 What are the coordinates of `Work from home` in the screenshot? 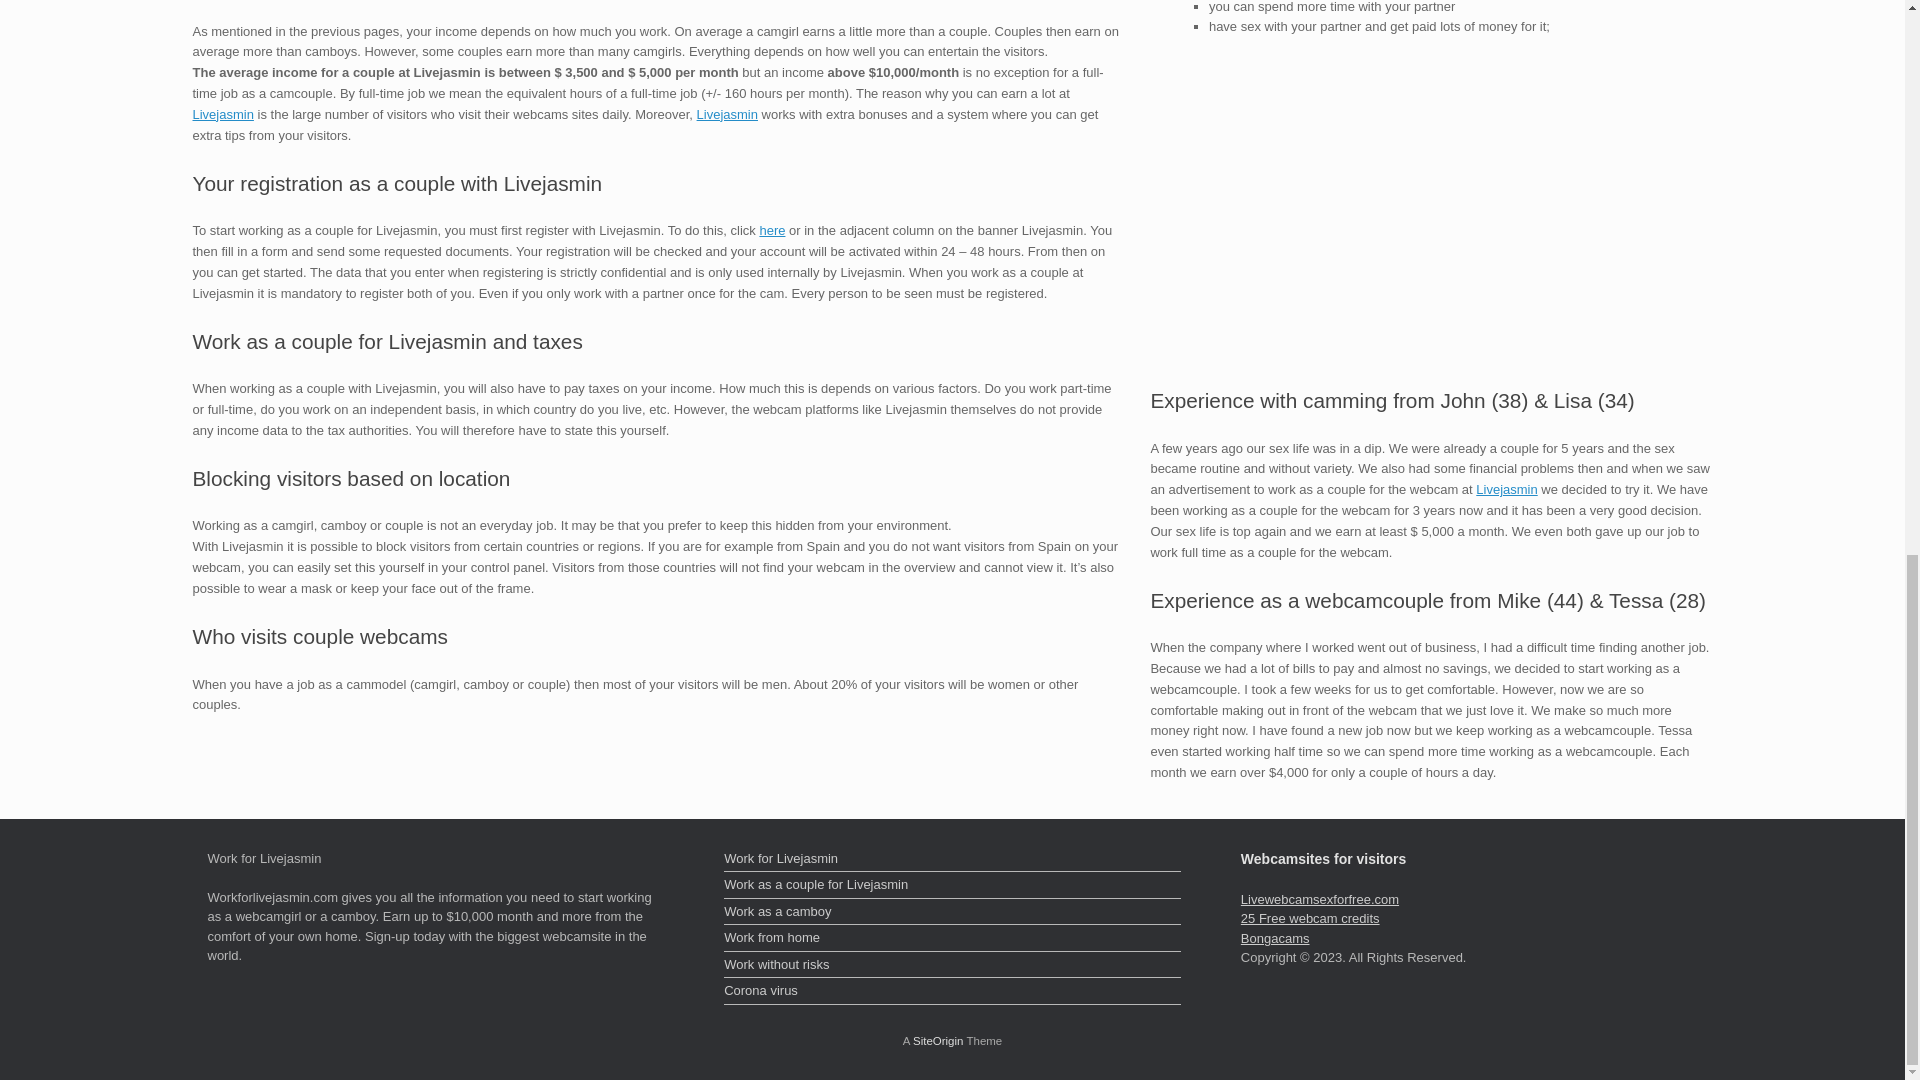 It's located at (952, 939).